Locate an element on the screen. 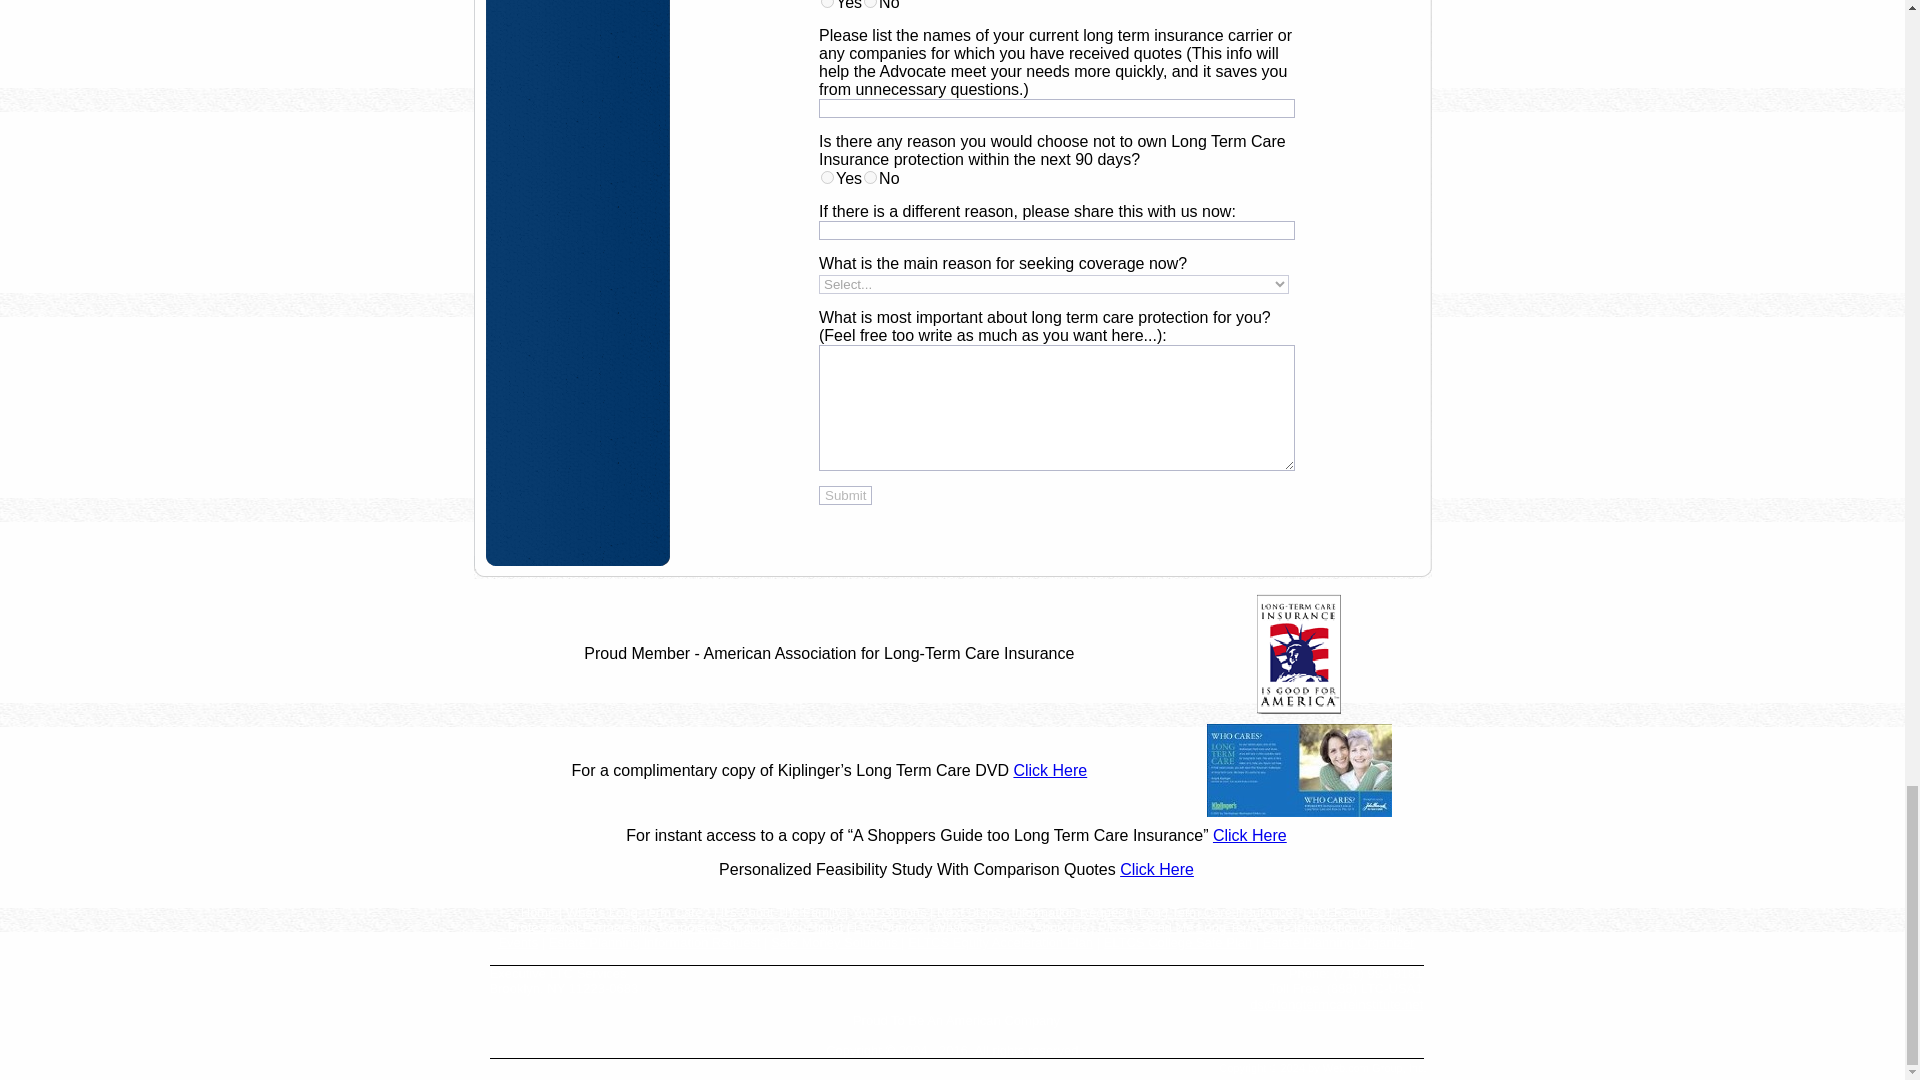 This screenshot has width=1920, height=1080. Group Events is located at coordinates (951, 935).